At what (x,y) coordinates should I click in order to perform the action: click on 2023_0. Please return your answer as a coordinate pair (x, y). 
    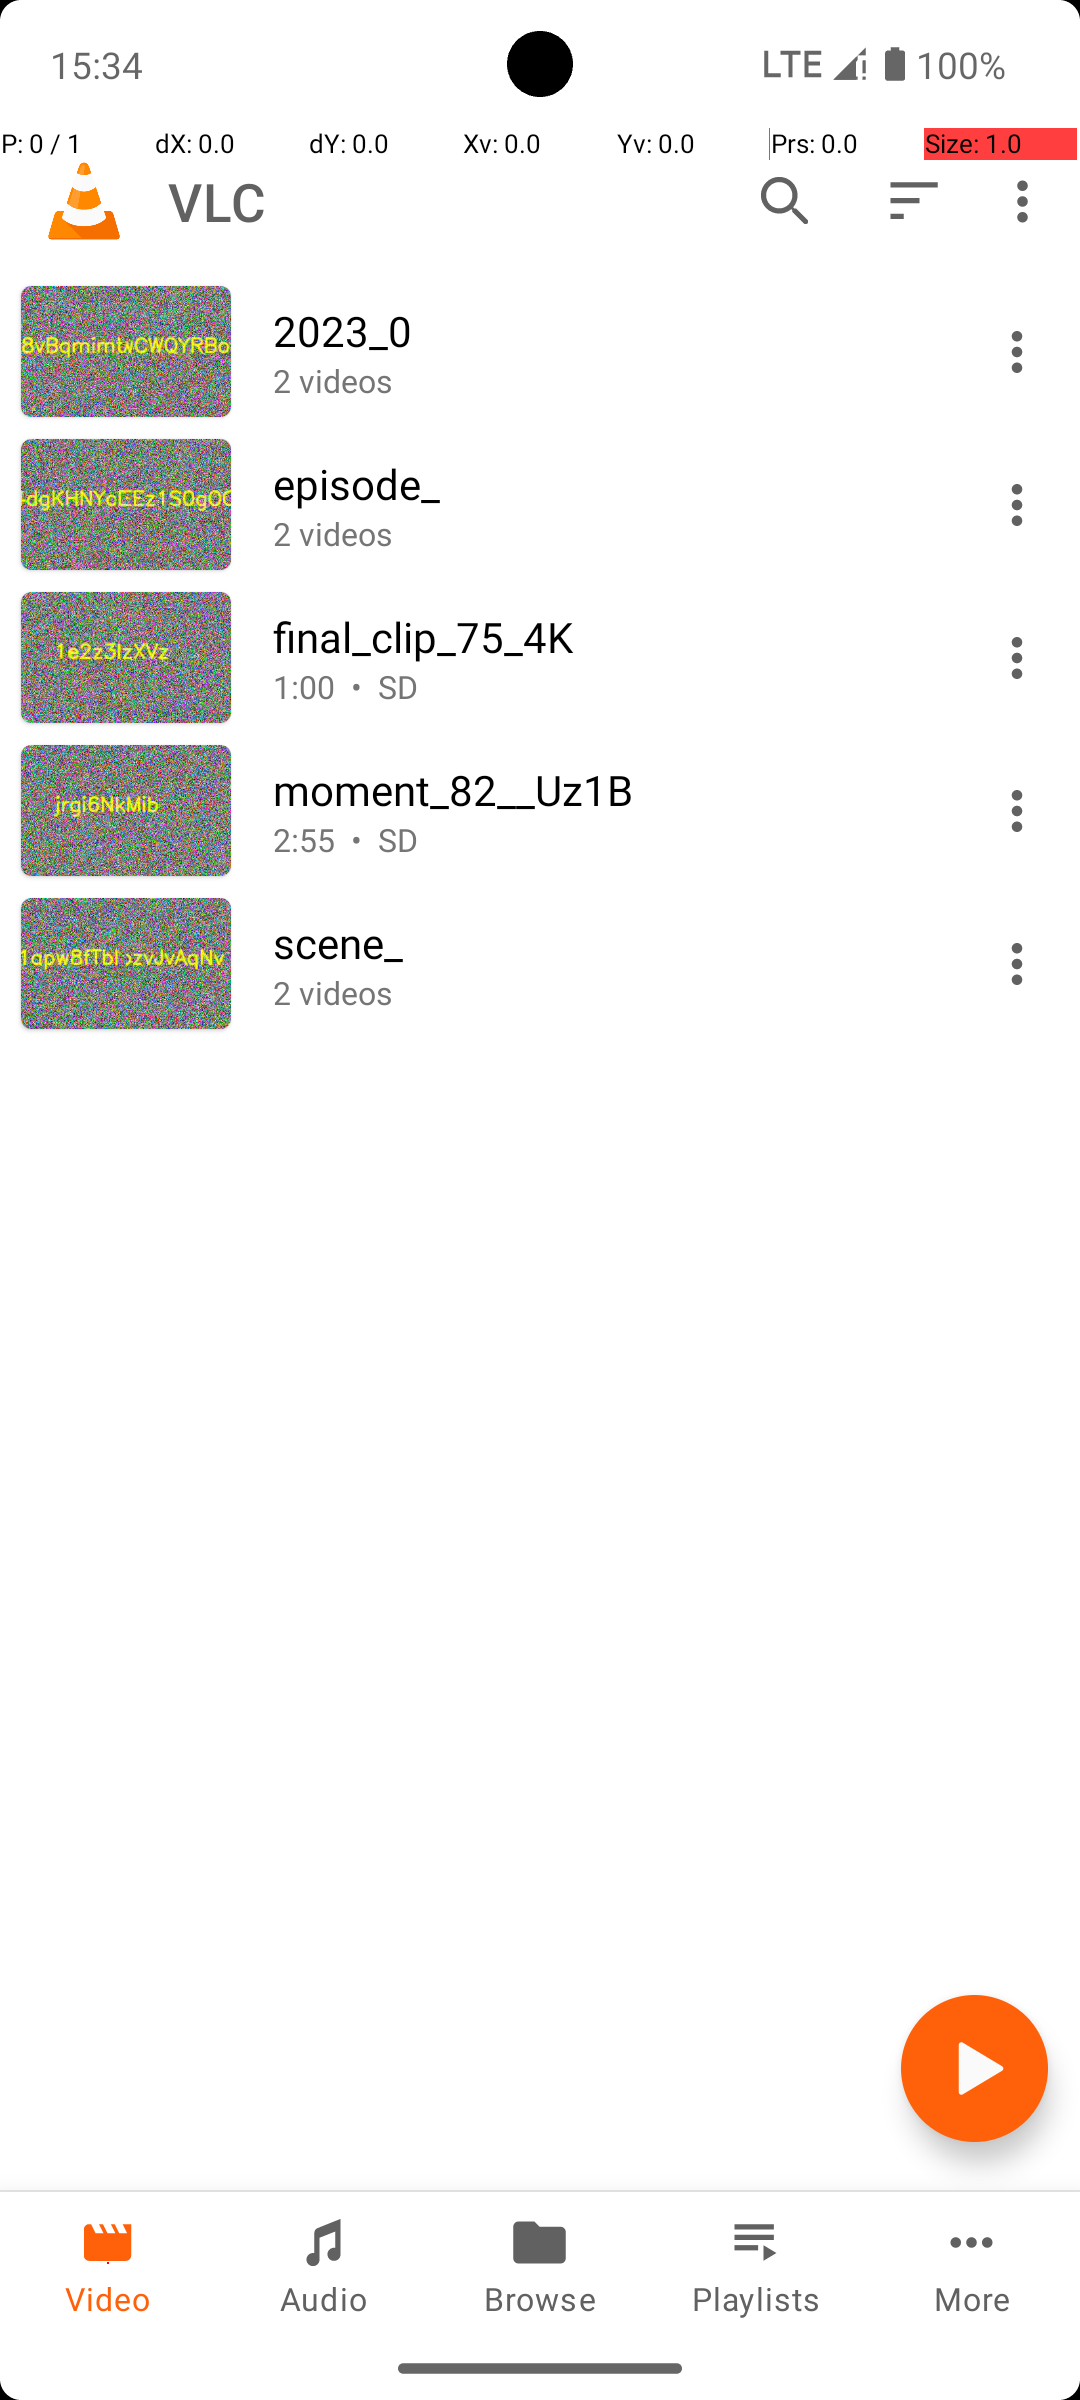
    Looking at the image, I should click on (608, 330).